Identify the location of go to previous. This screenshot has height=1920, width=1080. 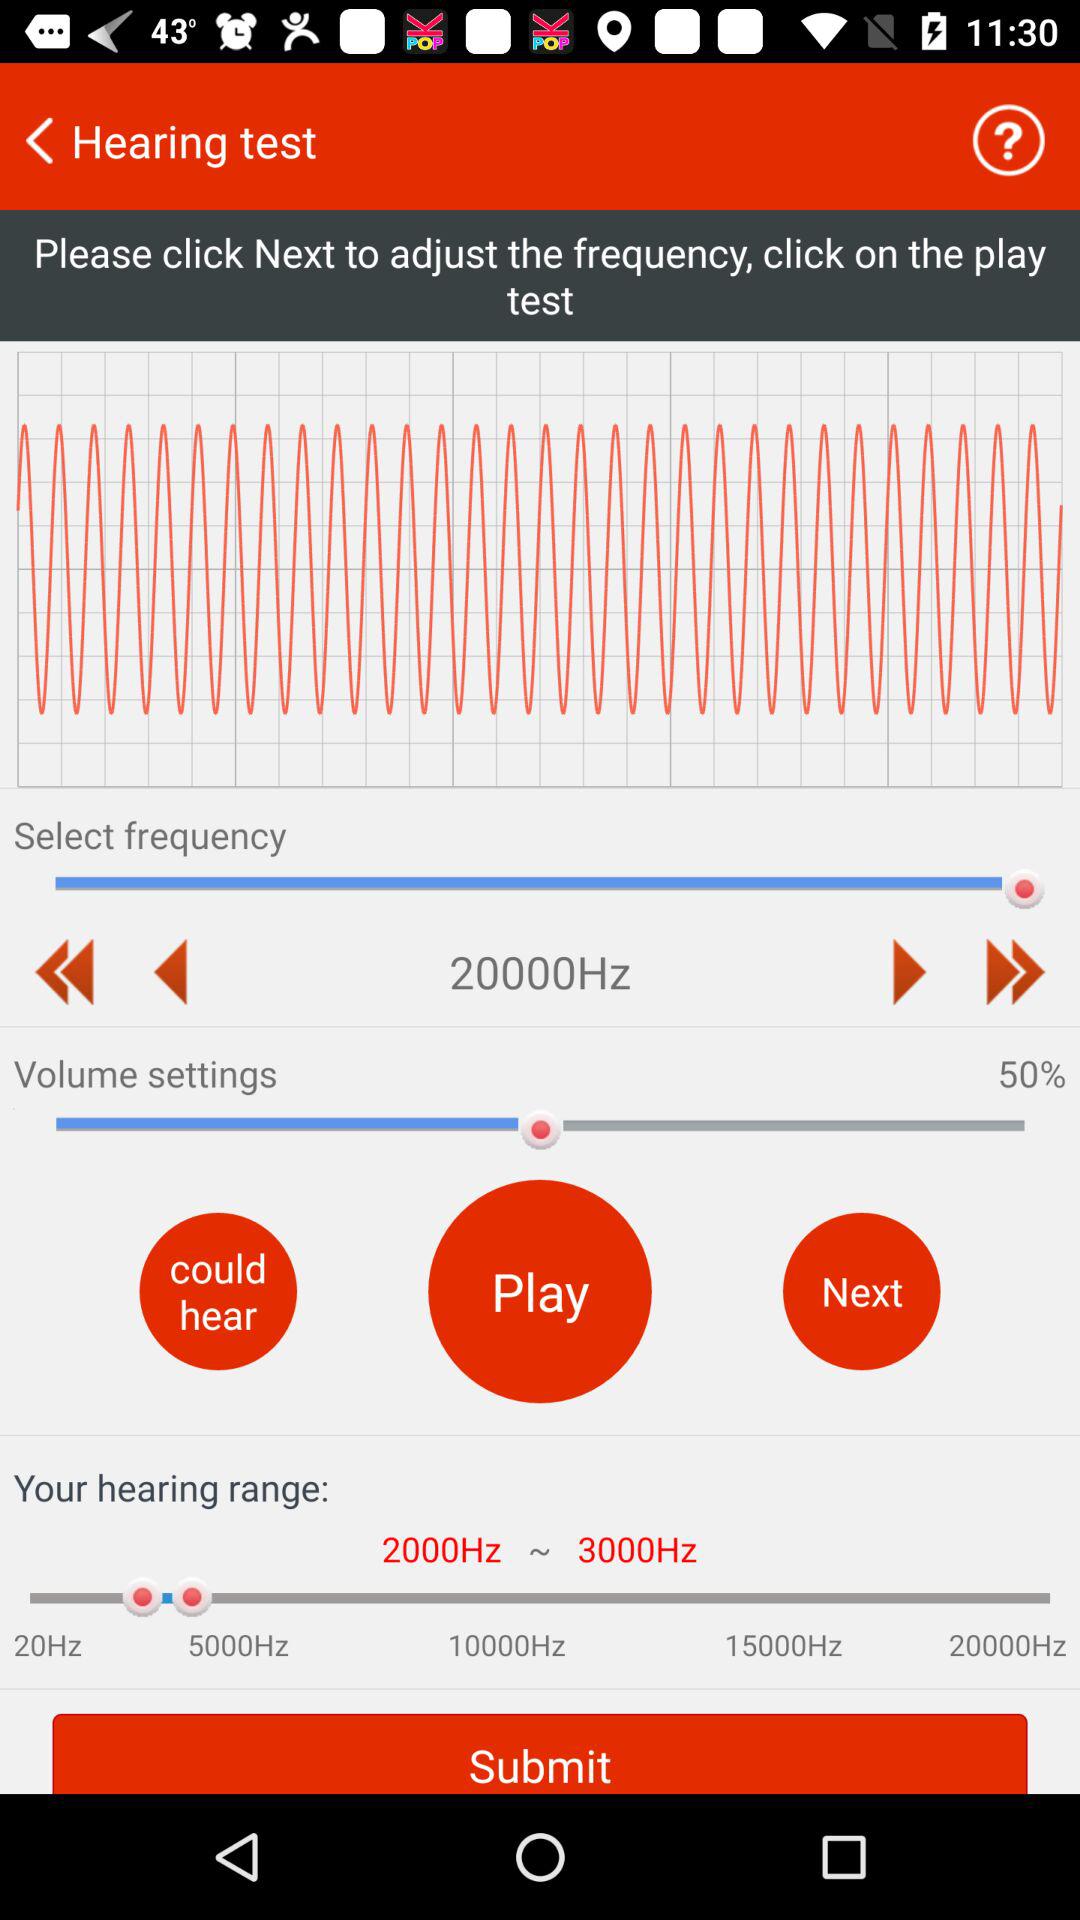
(909, 972).